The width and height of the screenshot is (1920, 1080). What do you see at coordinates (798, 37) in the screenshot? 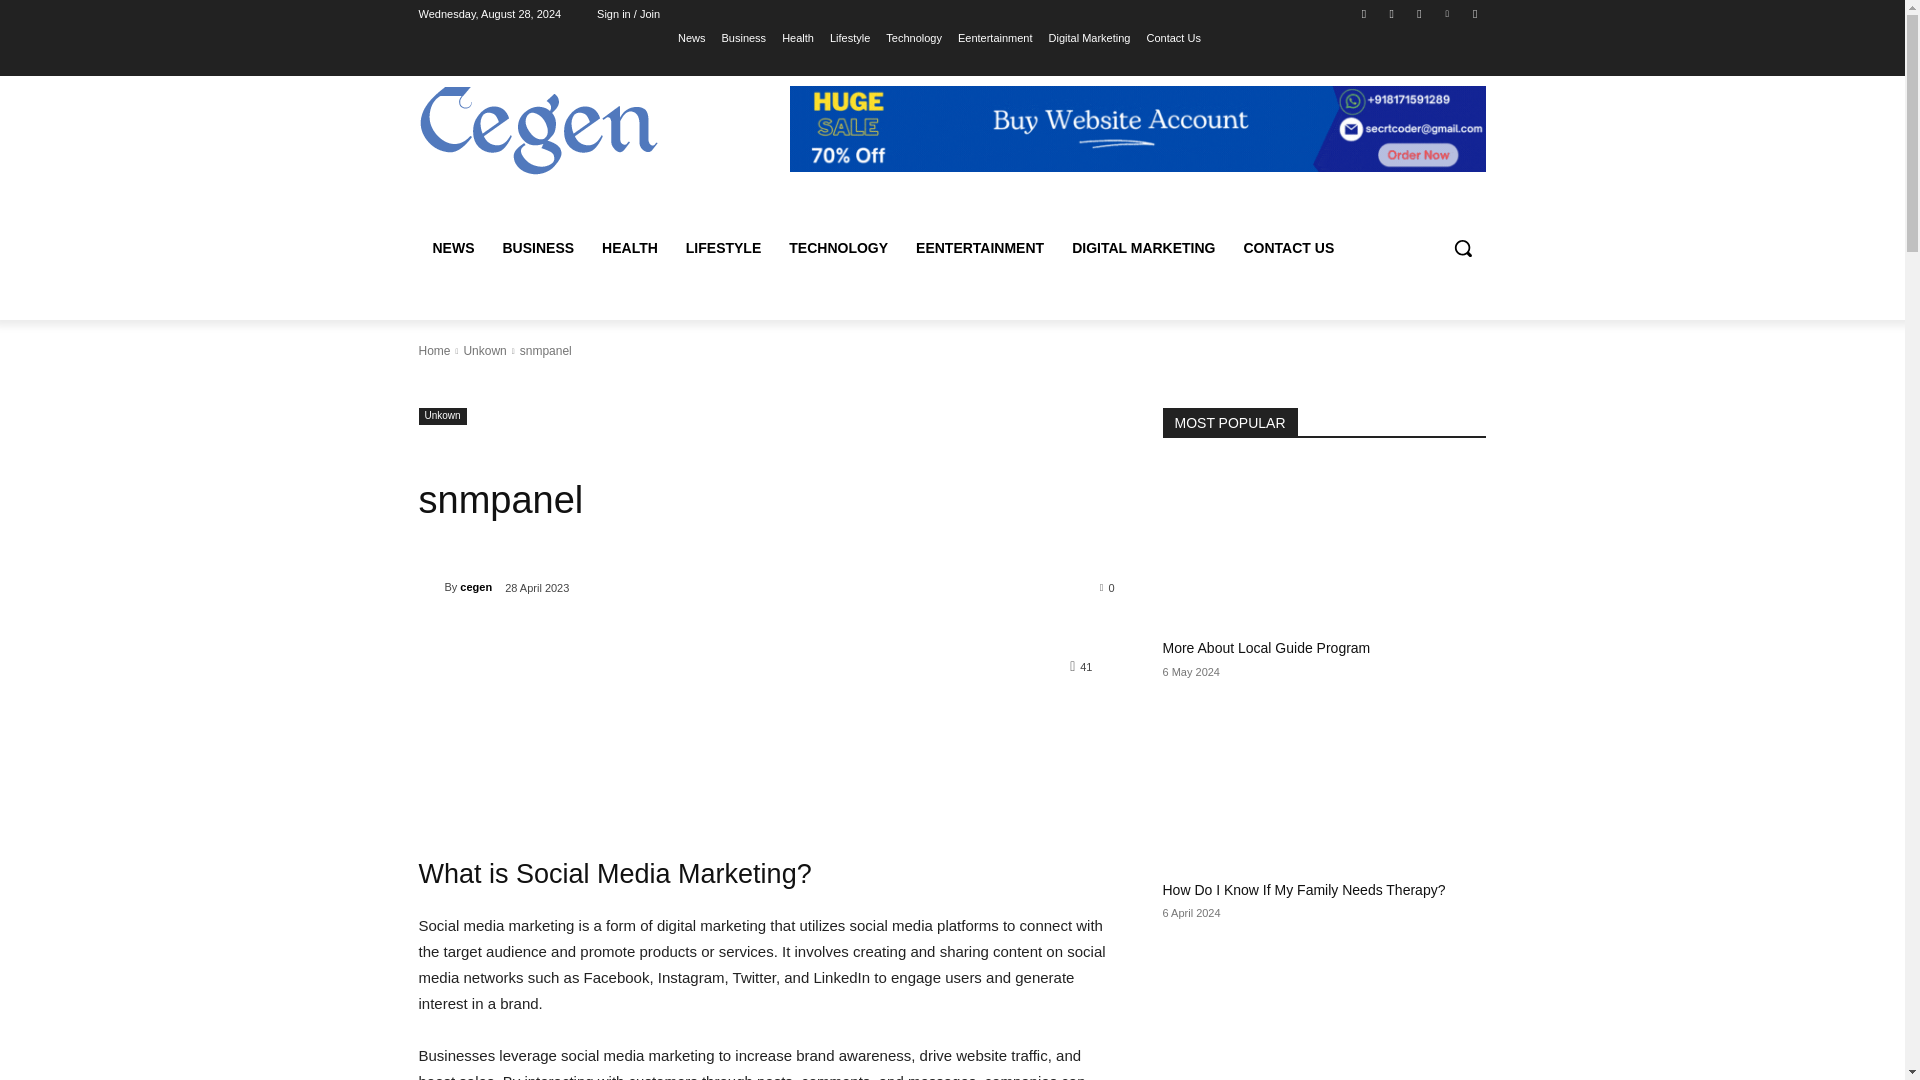
I see `Health` at bounding box center [798, 37].